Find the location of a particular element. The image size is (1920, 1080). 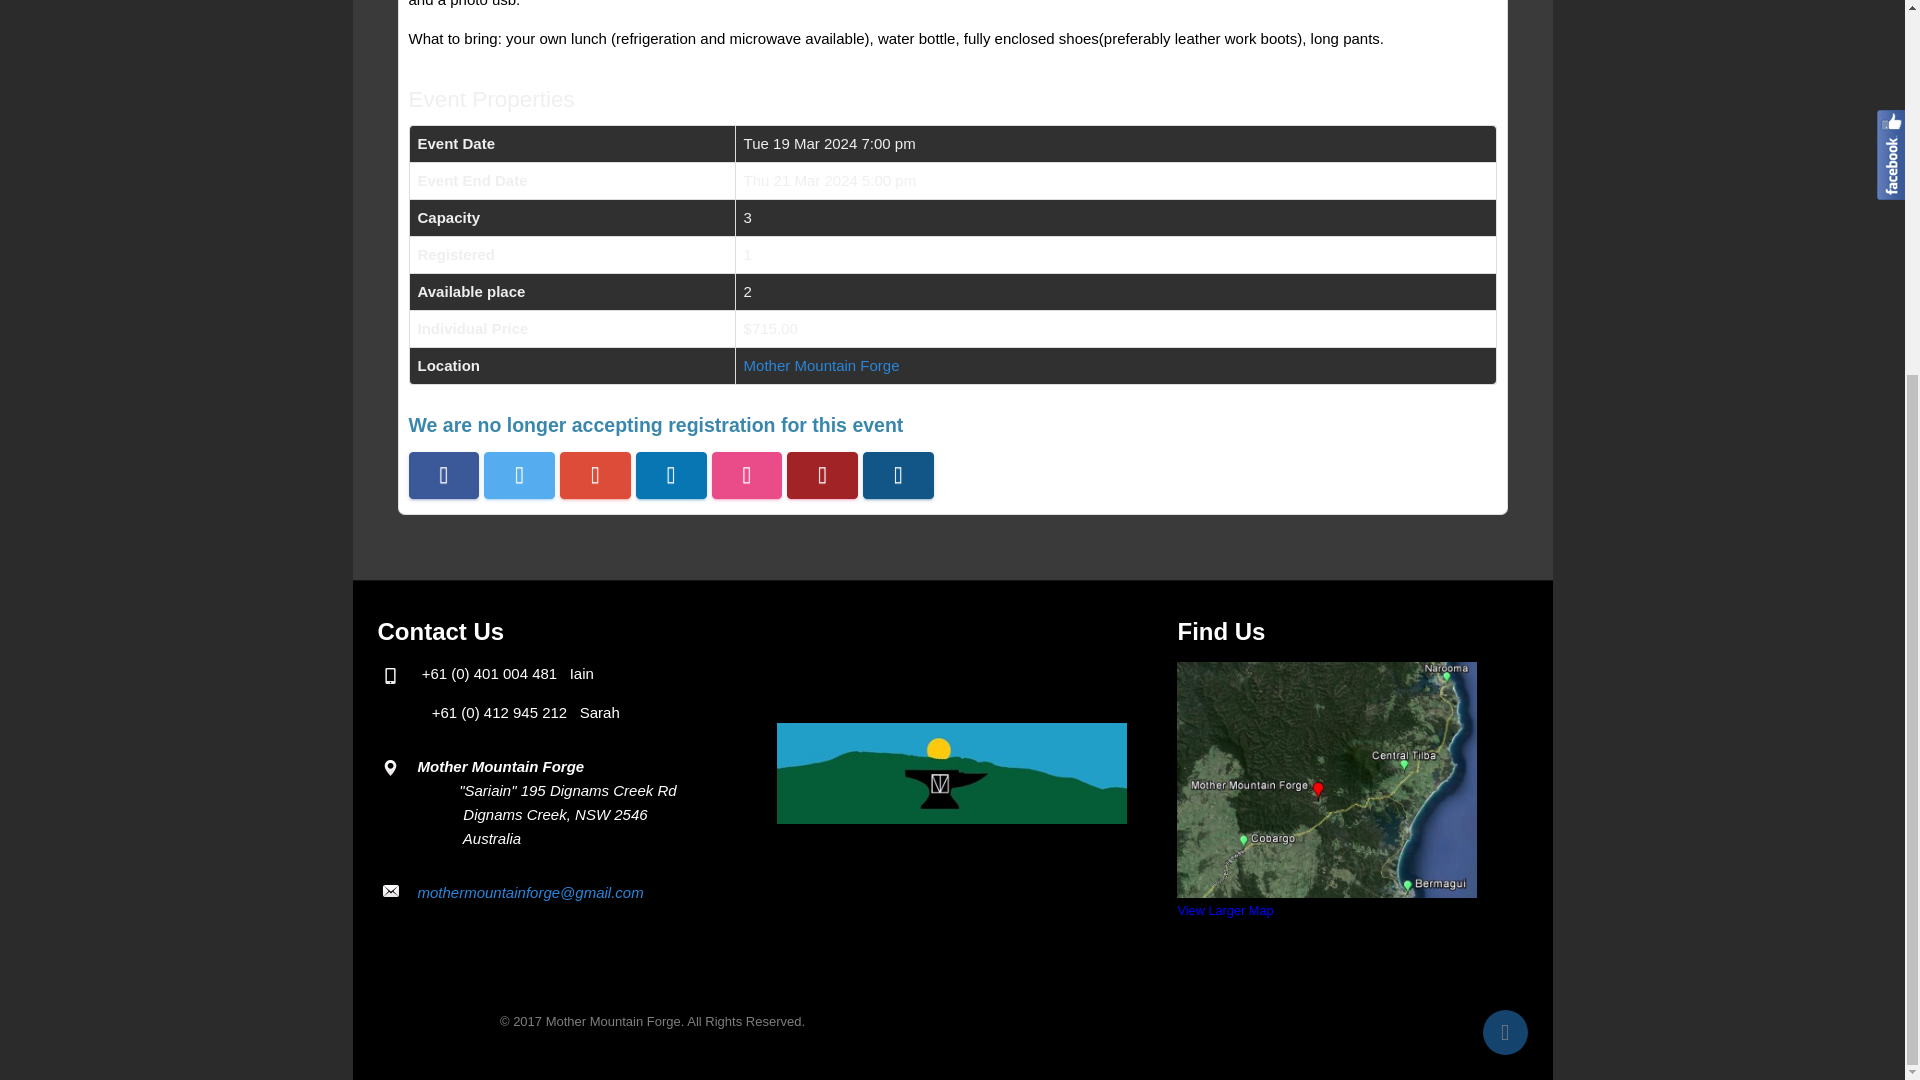

Submit Hunting Knife Making    in FaceBook is located at coordinates (442, 475).